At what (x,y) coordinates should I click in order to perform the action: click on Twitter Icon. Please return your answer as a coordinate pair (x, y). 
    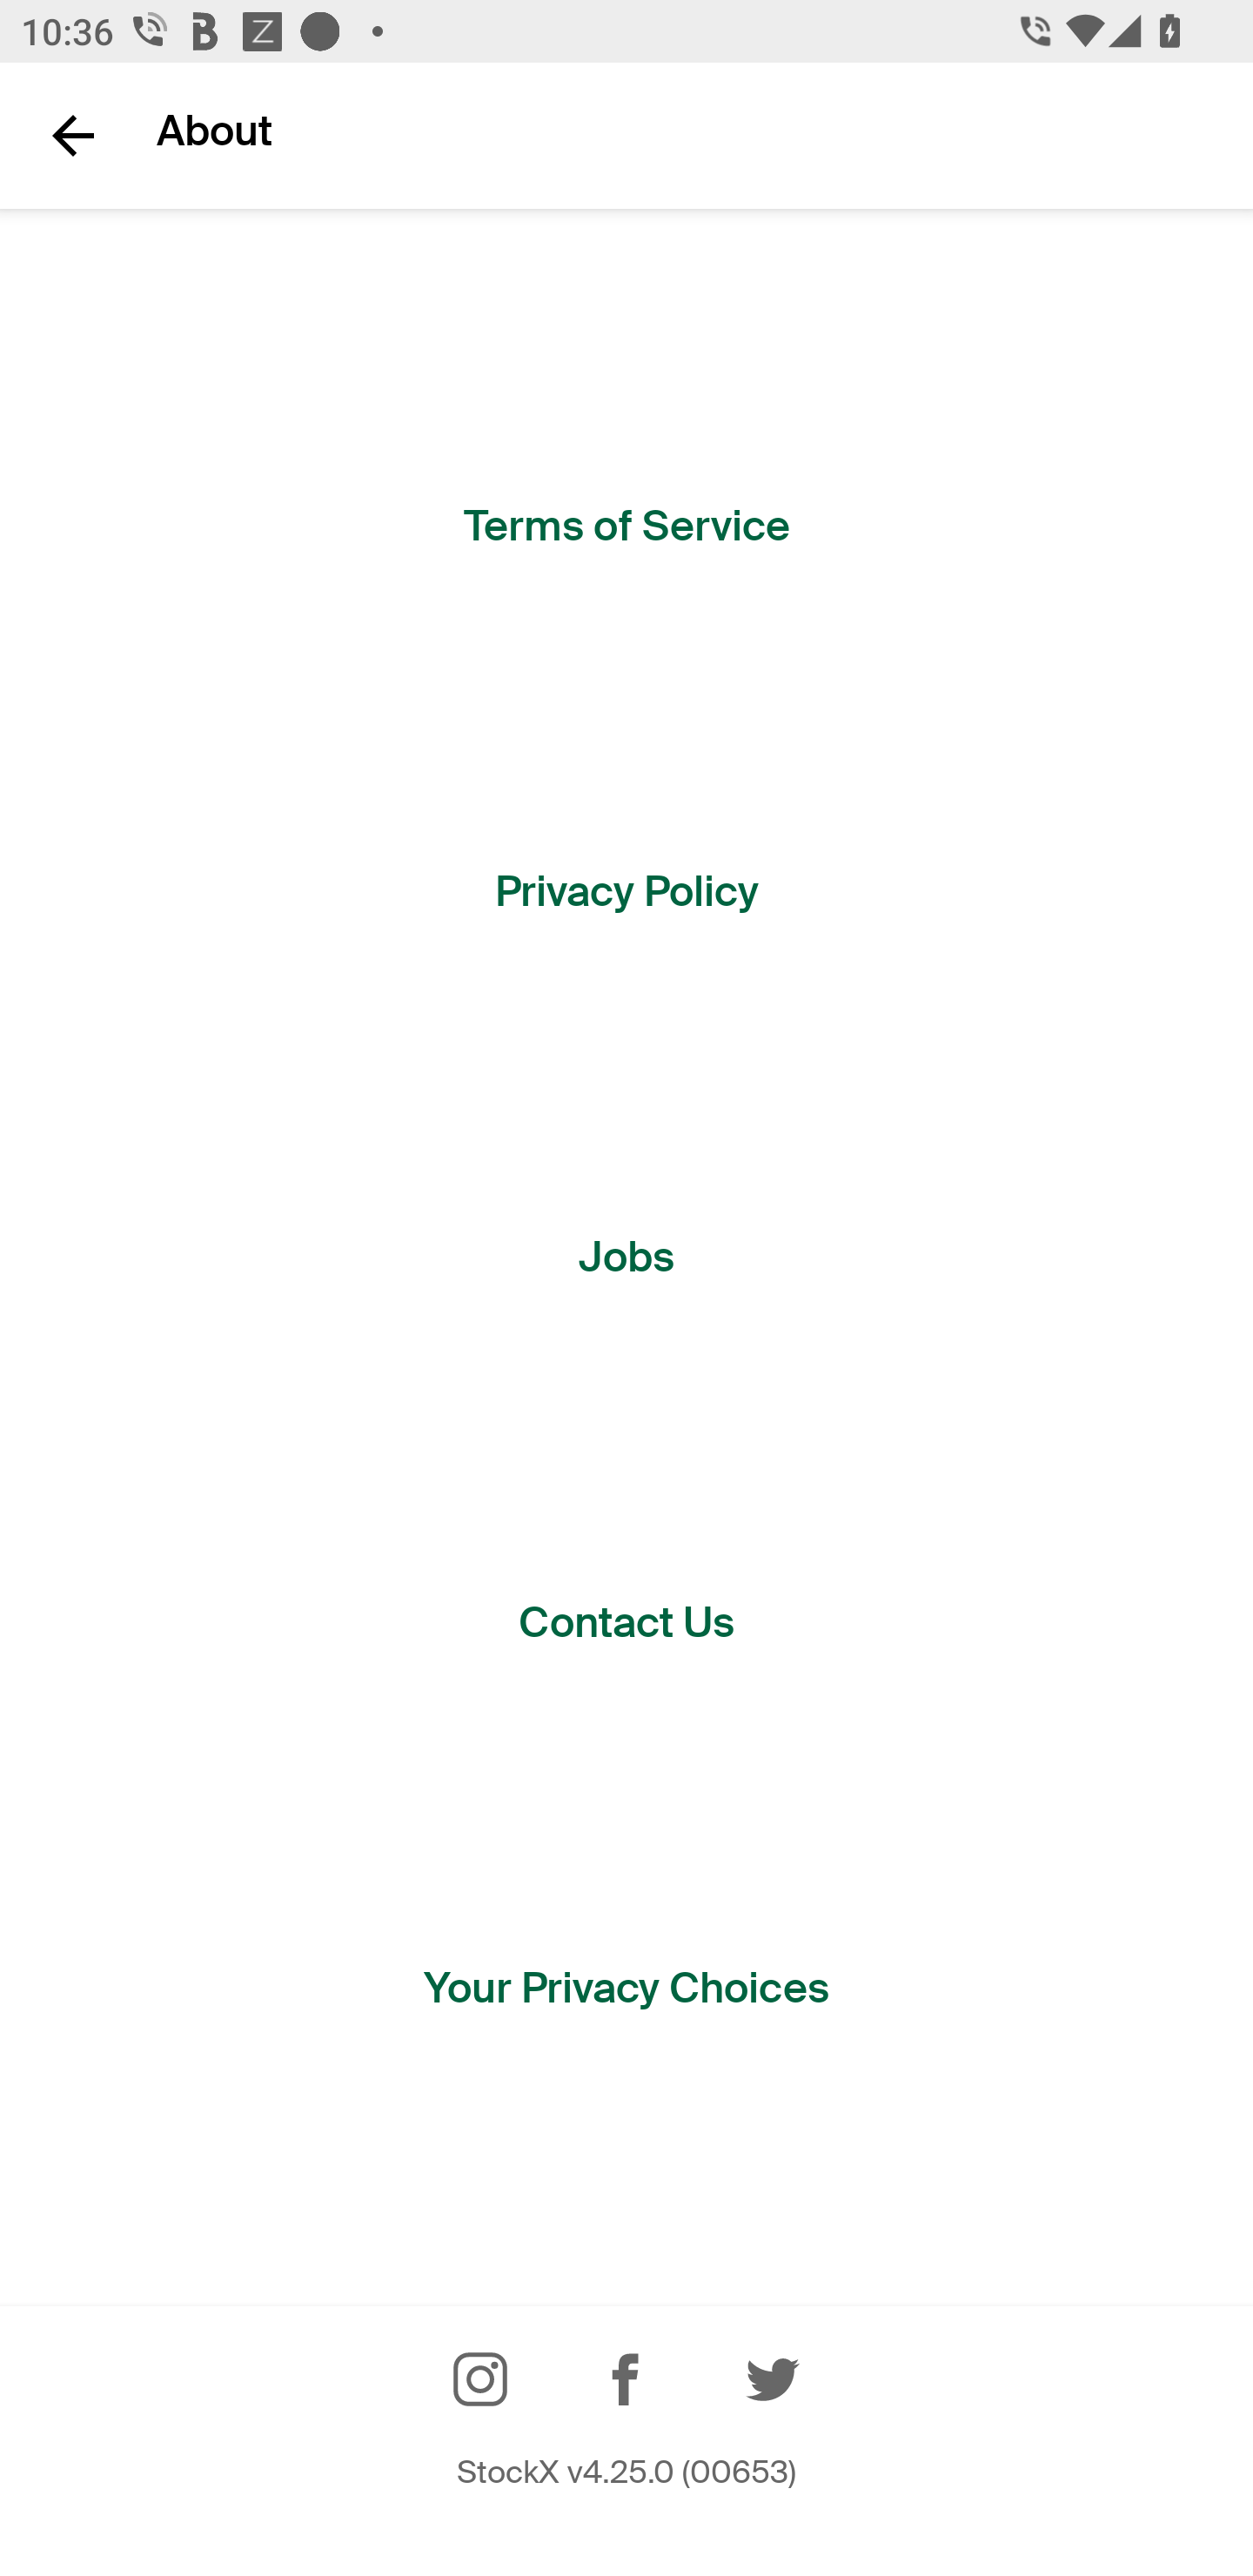
    Looking at the image, I should click on (773, 2378).